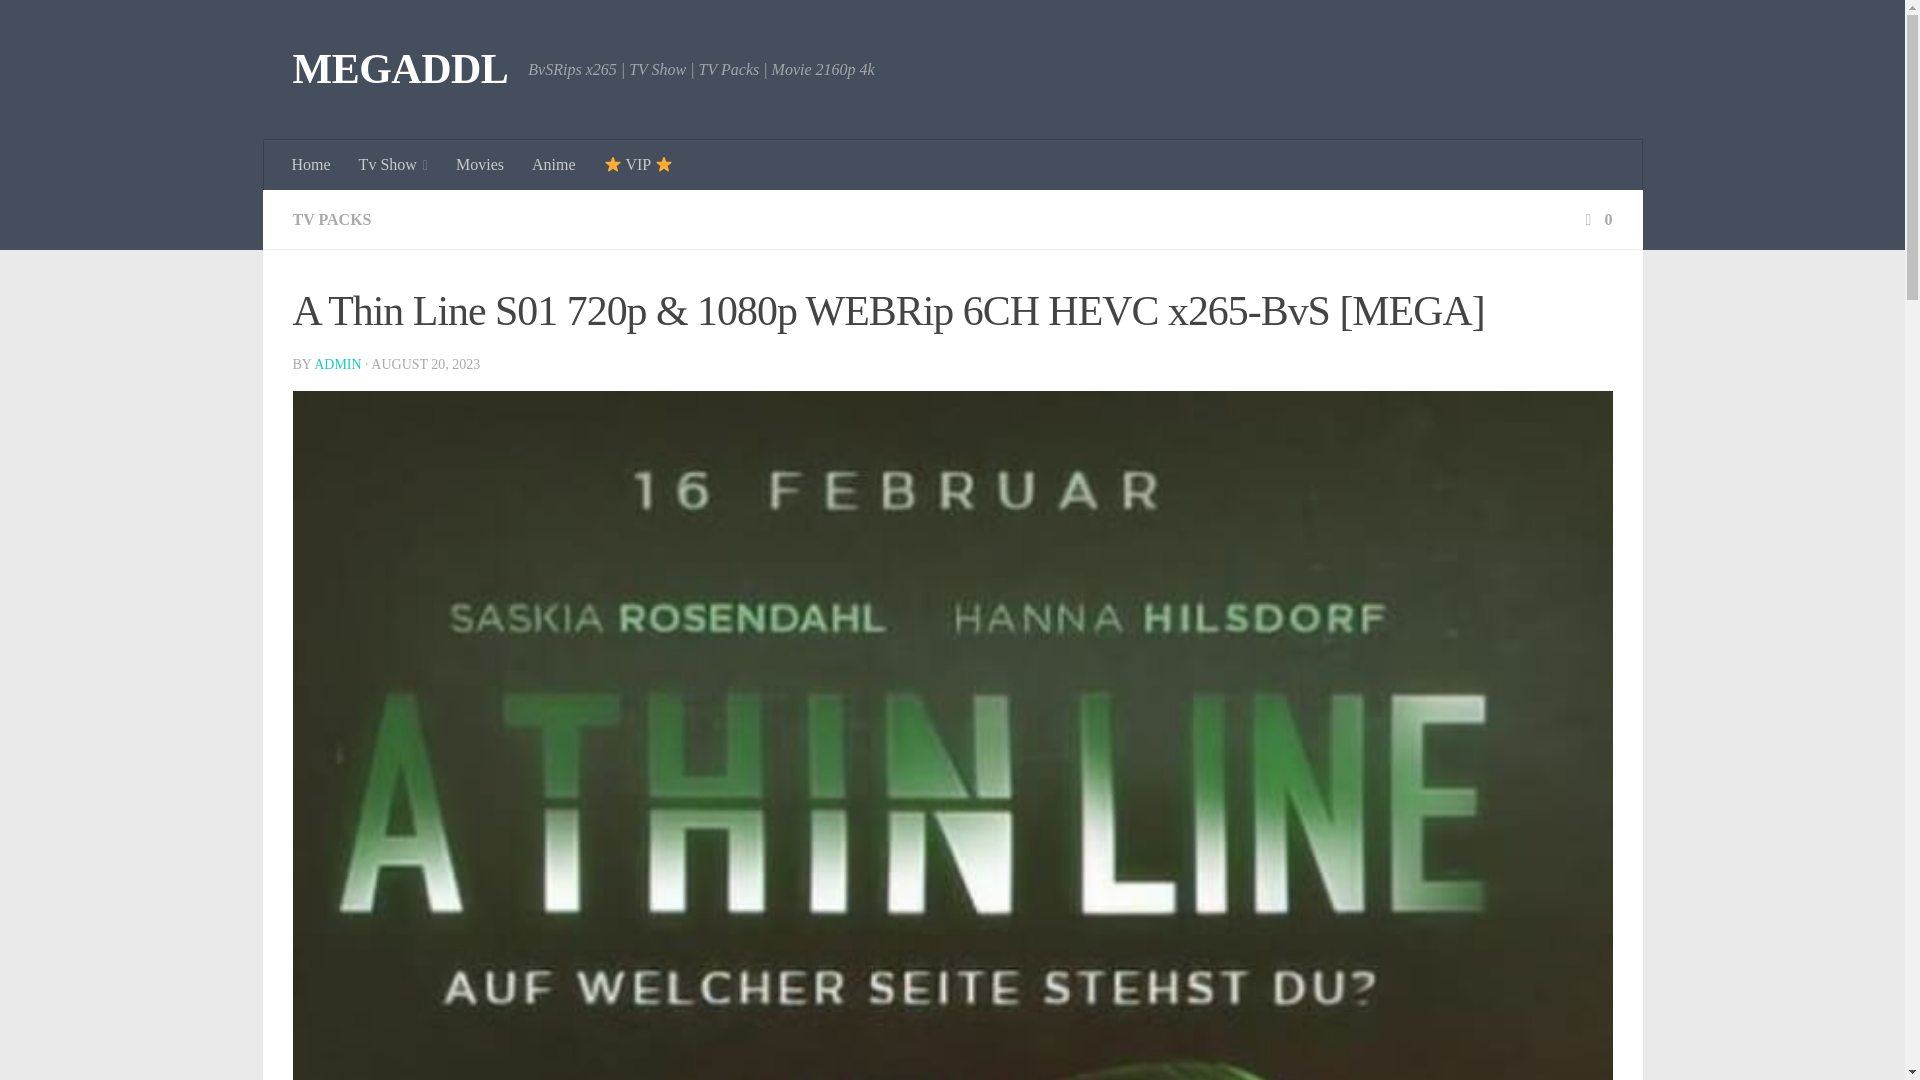 This screenshot has width=1920, height=1080. What do you see at coordinates (337, 364) in the screenshot?
I see `Posts by admin` at bounding box center [337, 364].